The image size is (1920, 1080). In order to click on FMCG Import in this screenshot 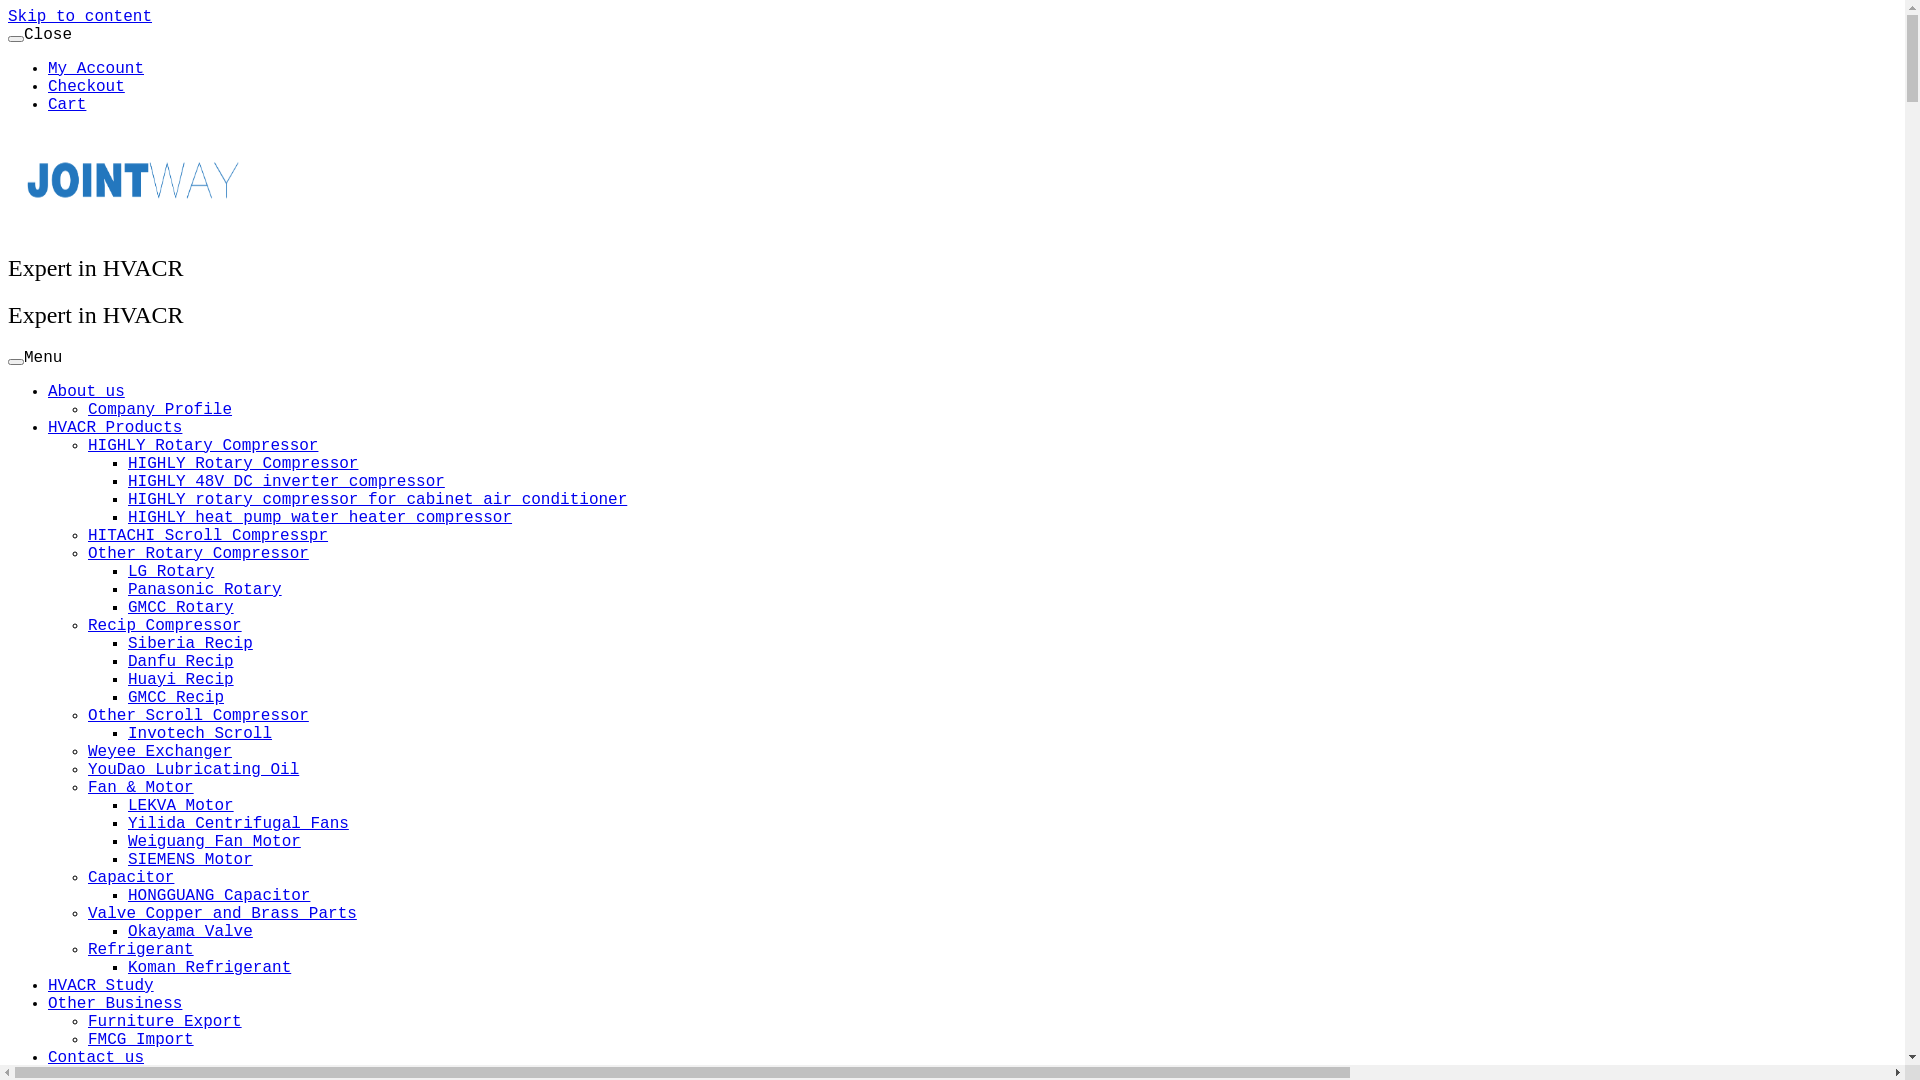, I will do `click(141, 1040)`.